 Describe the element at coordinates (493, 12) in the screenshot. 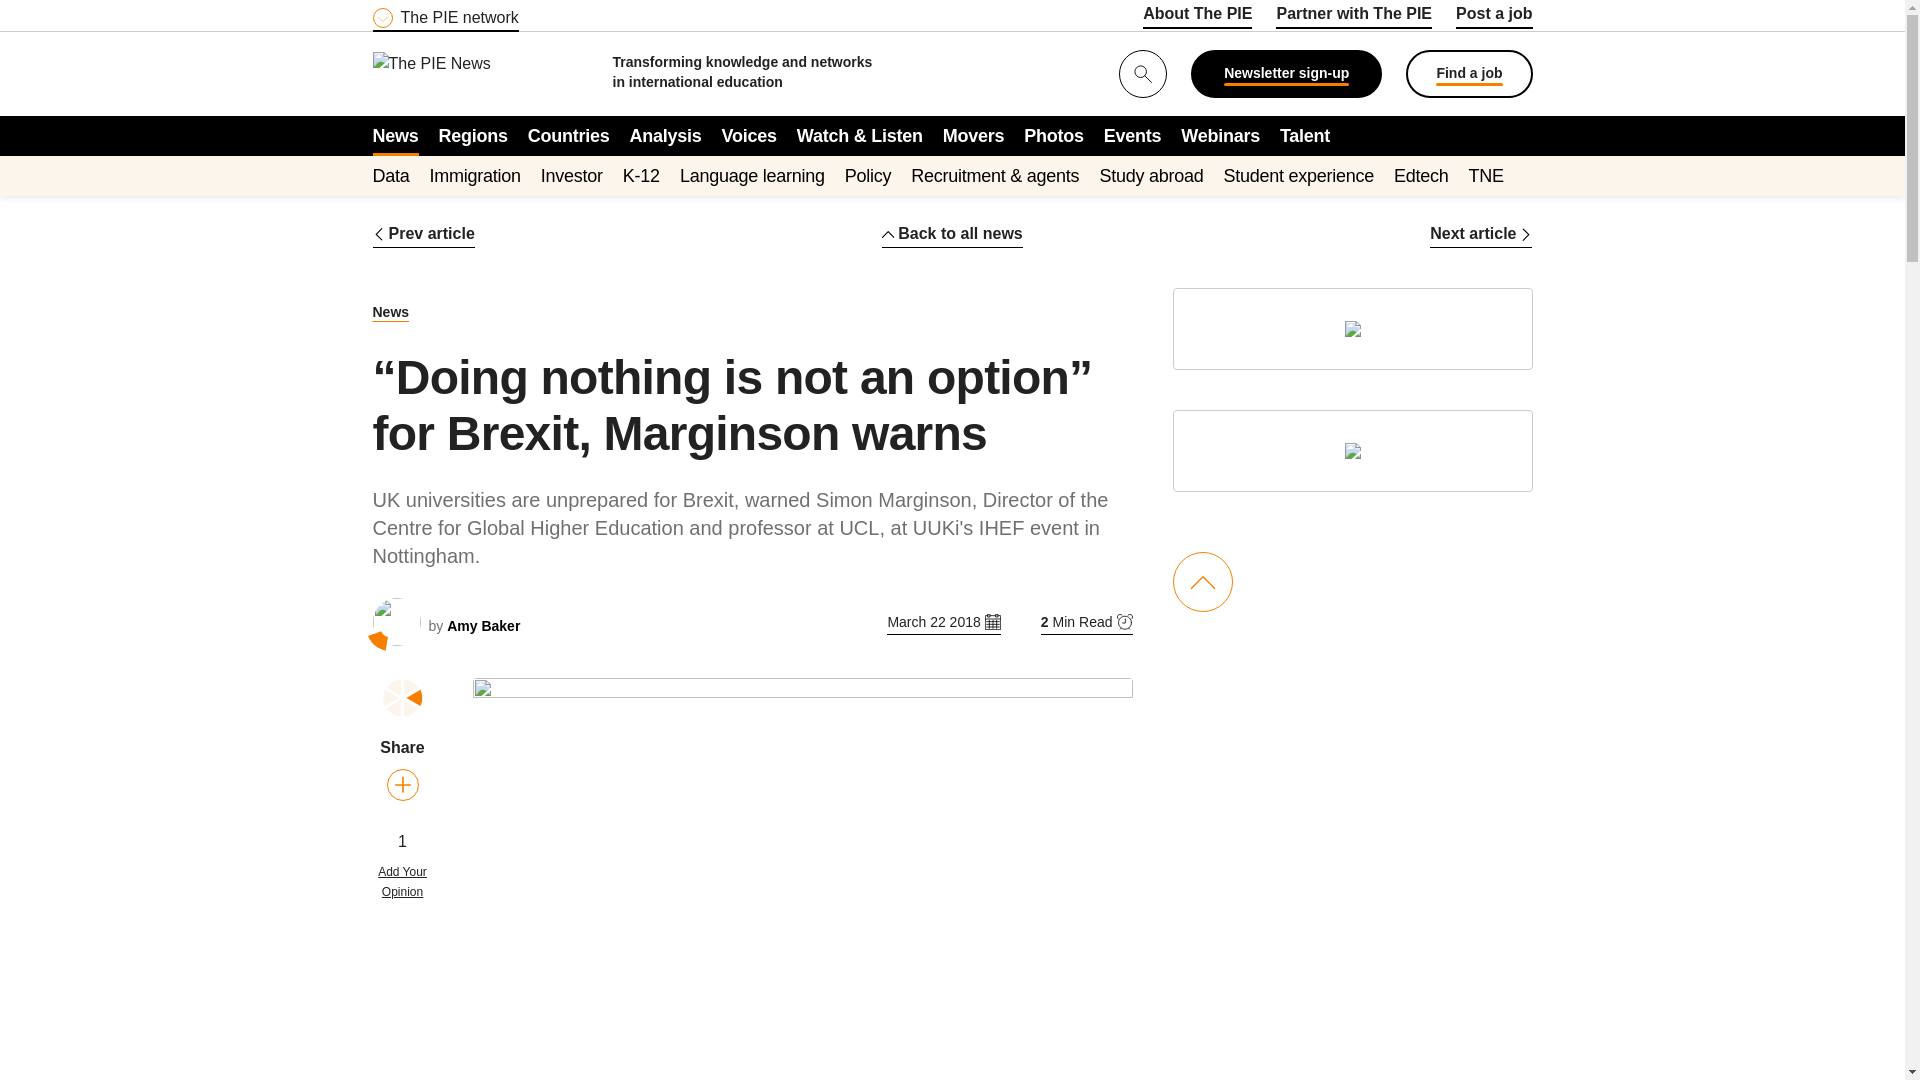

I see `Content` at that location.